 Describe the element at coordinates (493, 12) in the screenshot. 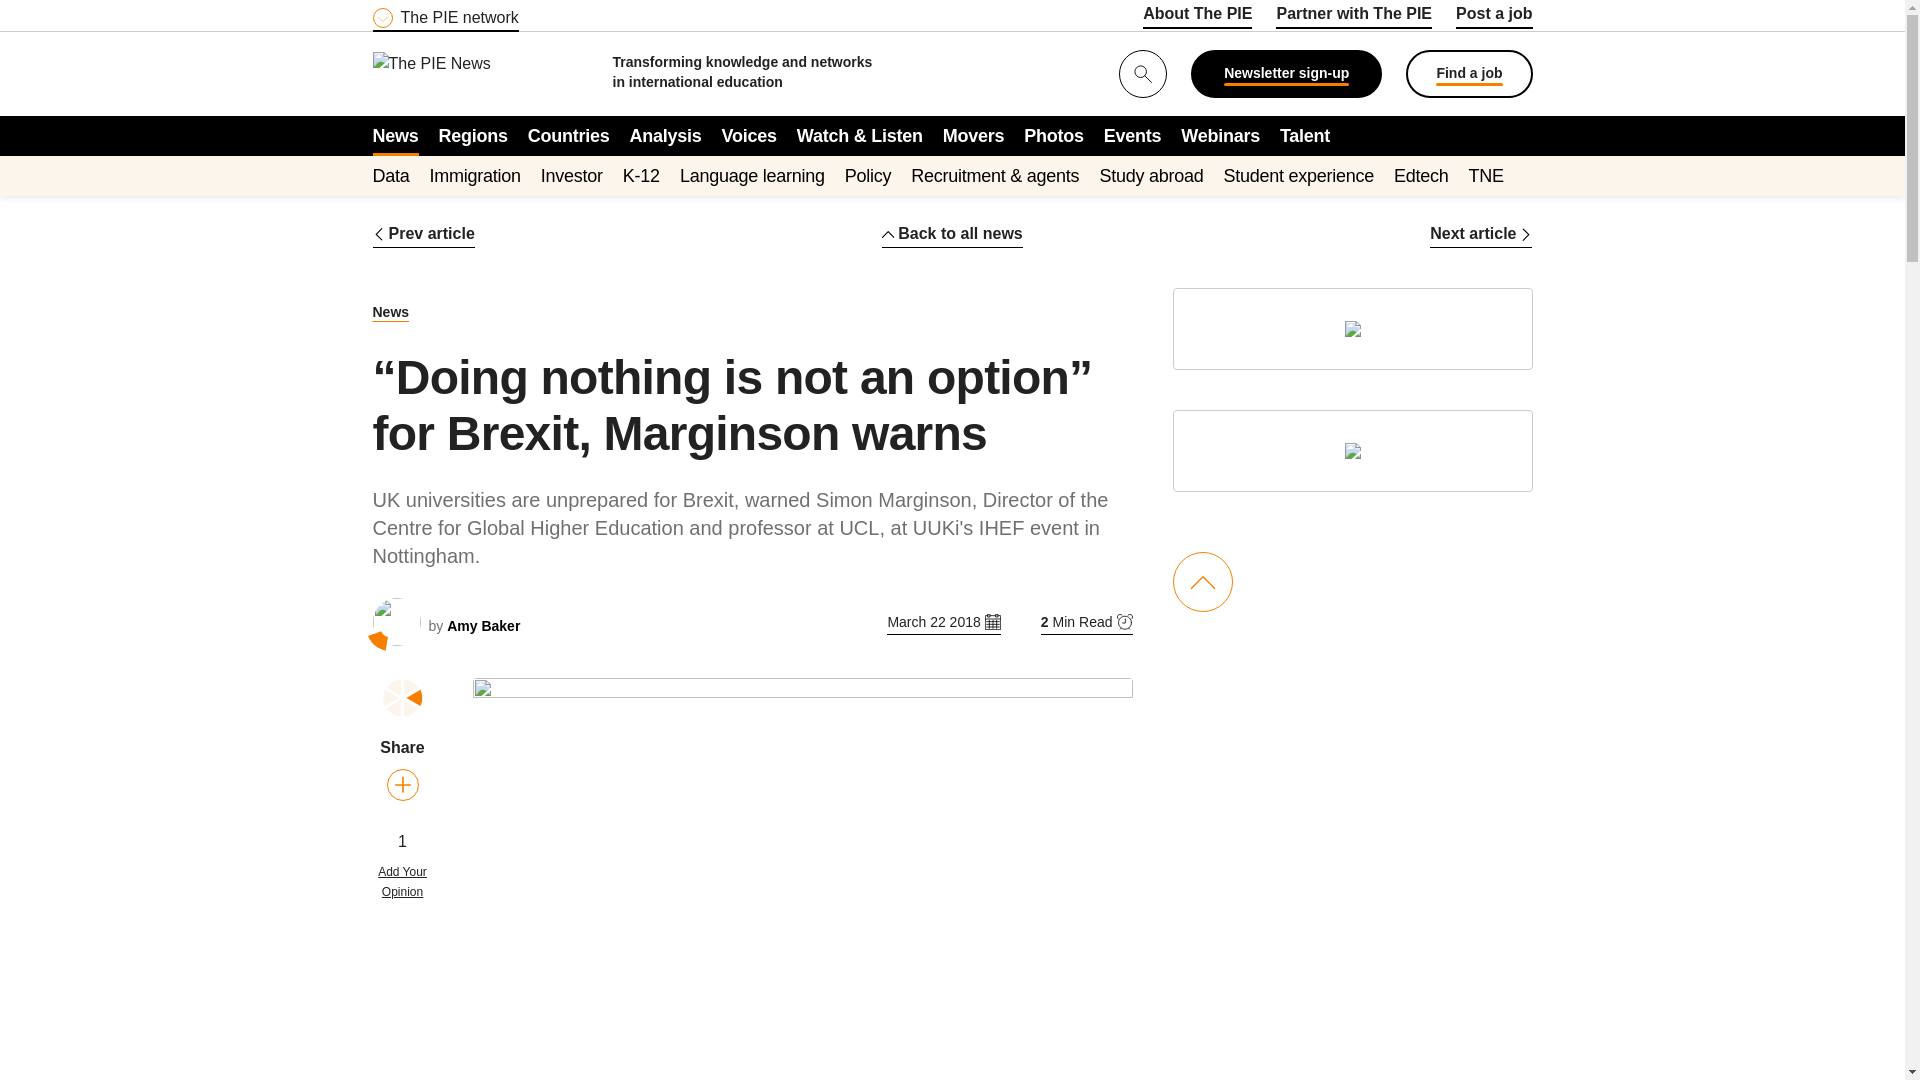

I see `Content` at that location.